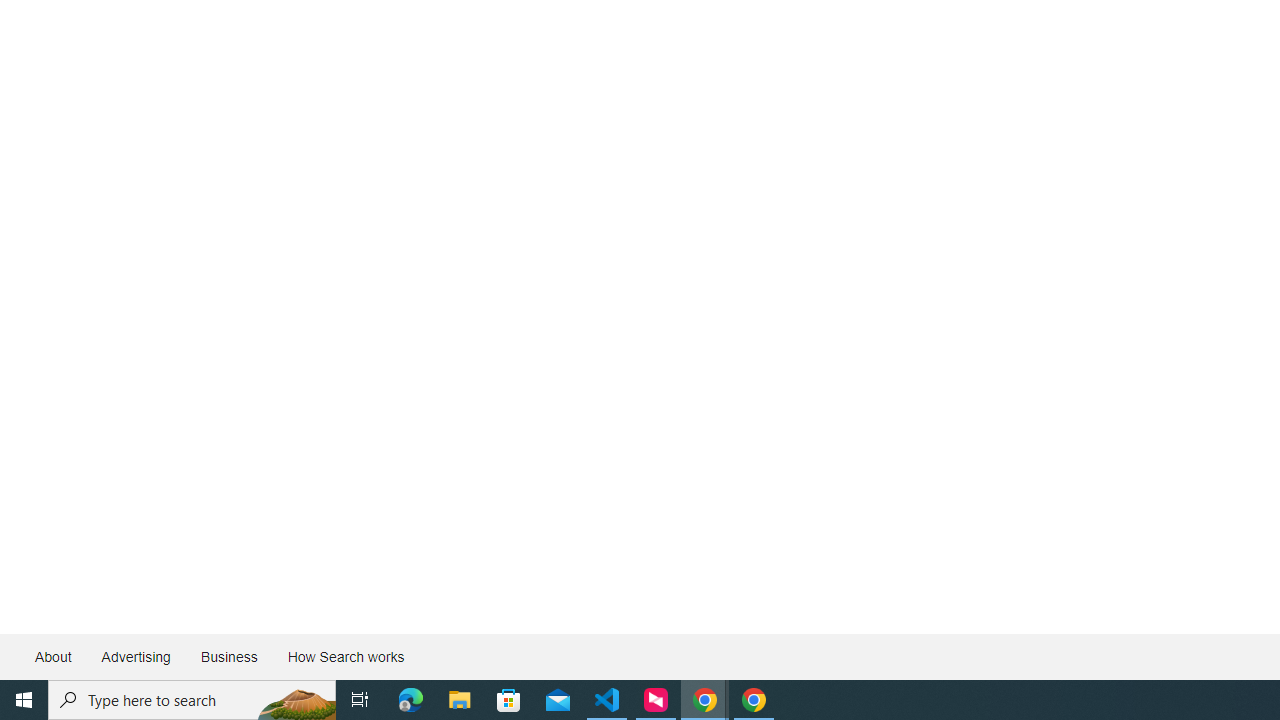 The height and width of the screenshot is (720, 1280). Describe the element at coordinates (345, 656) in the screenshot. I see `How Search works` at that location.